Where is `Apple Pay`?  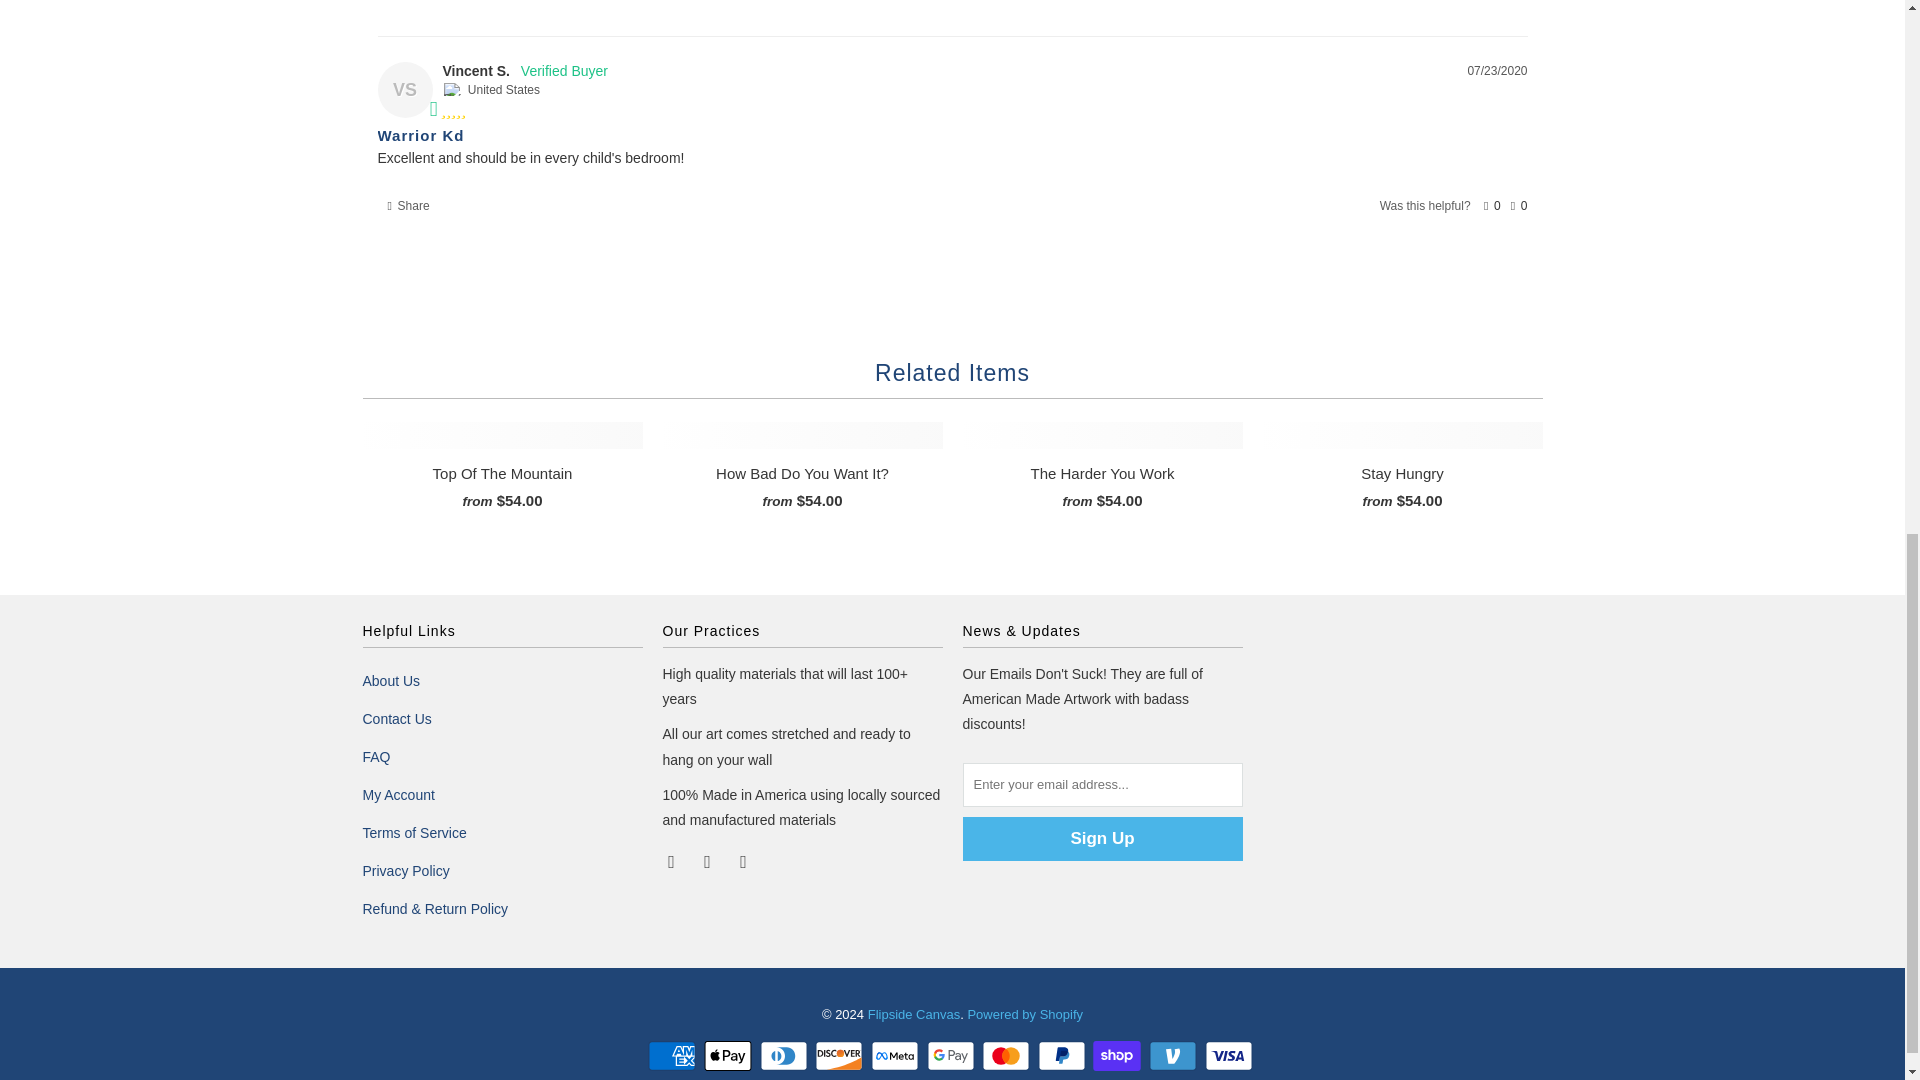
Apple Pay is located at coordinates (730, 1056).